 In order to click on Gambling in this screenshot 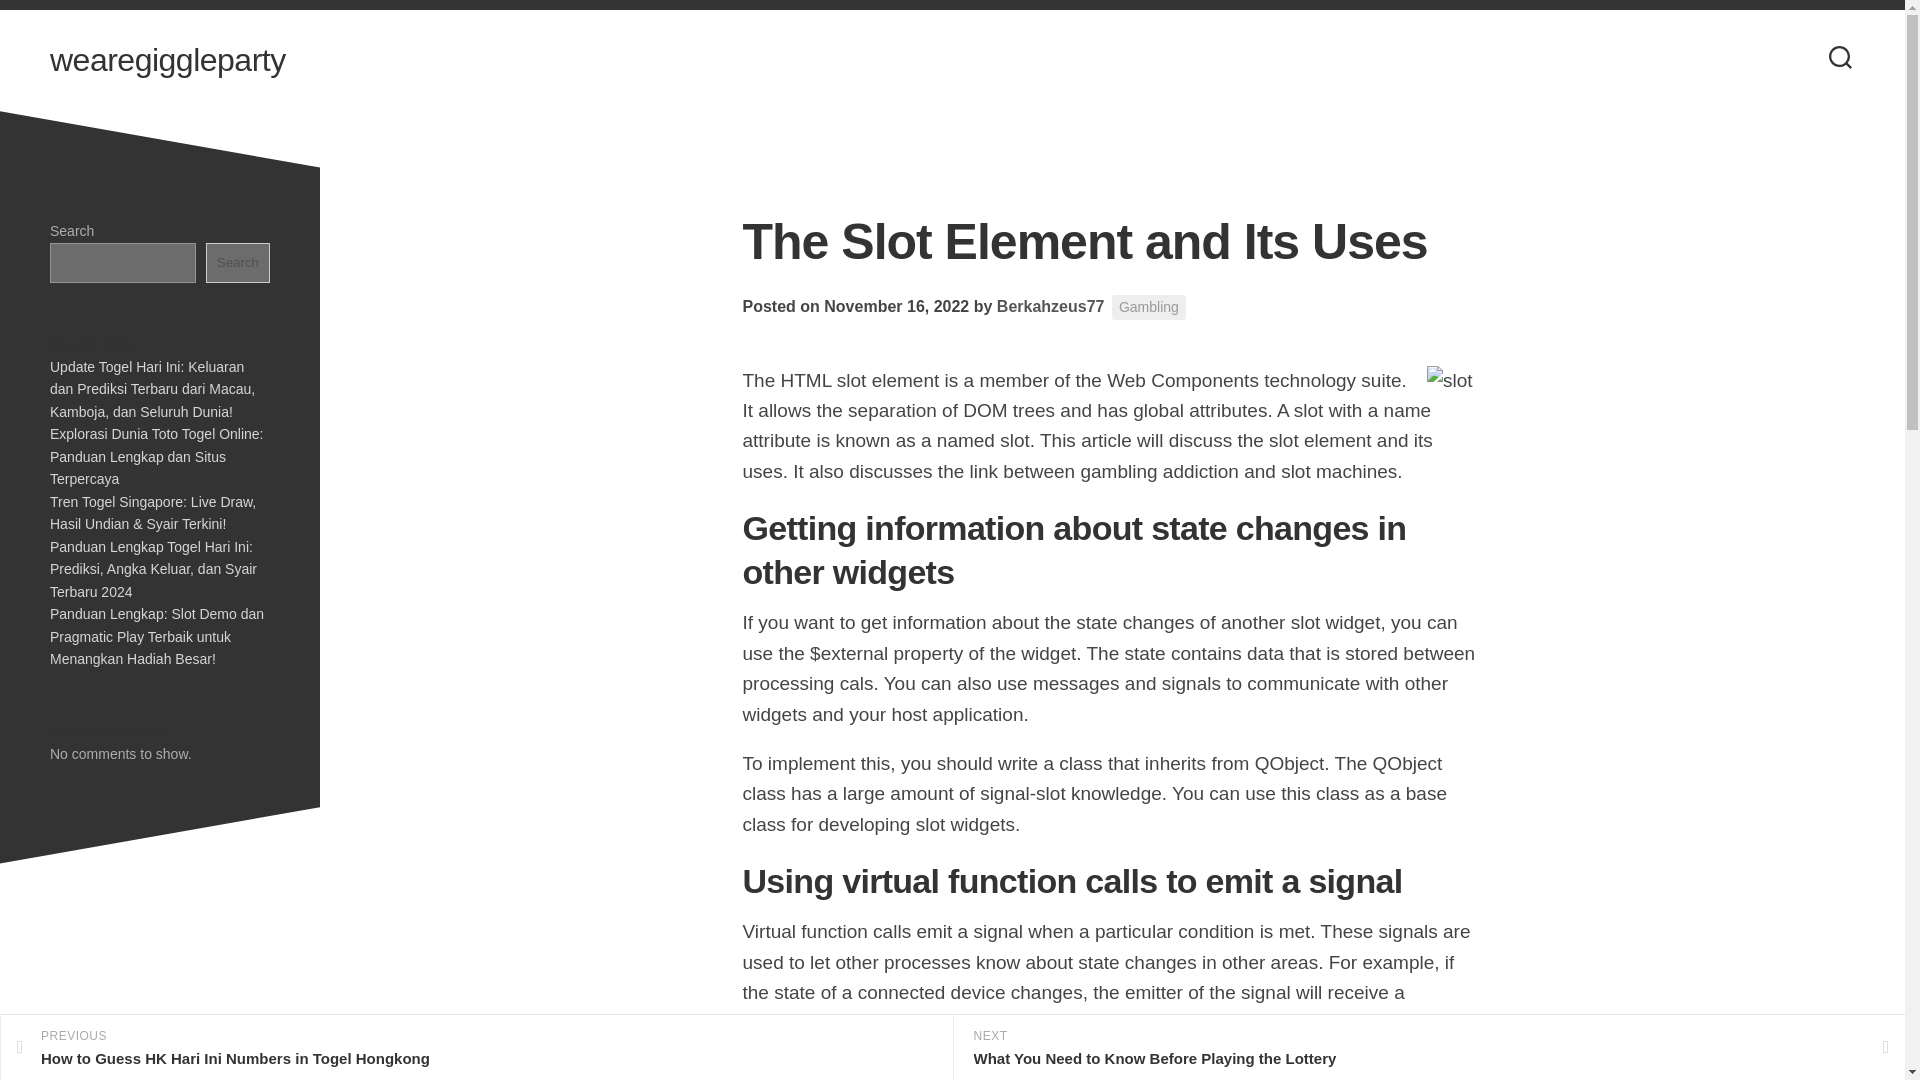, I will do `click(1050, 306)`.